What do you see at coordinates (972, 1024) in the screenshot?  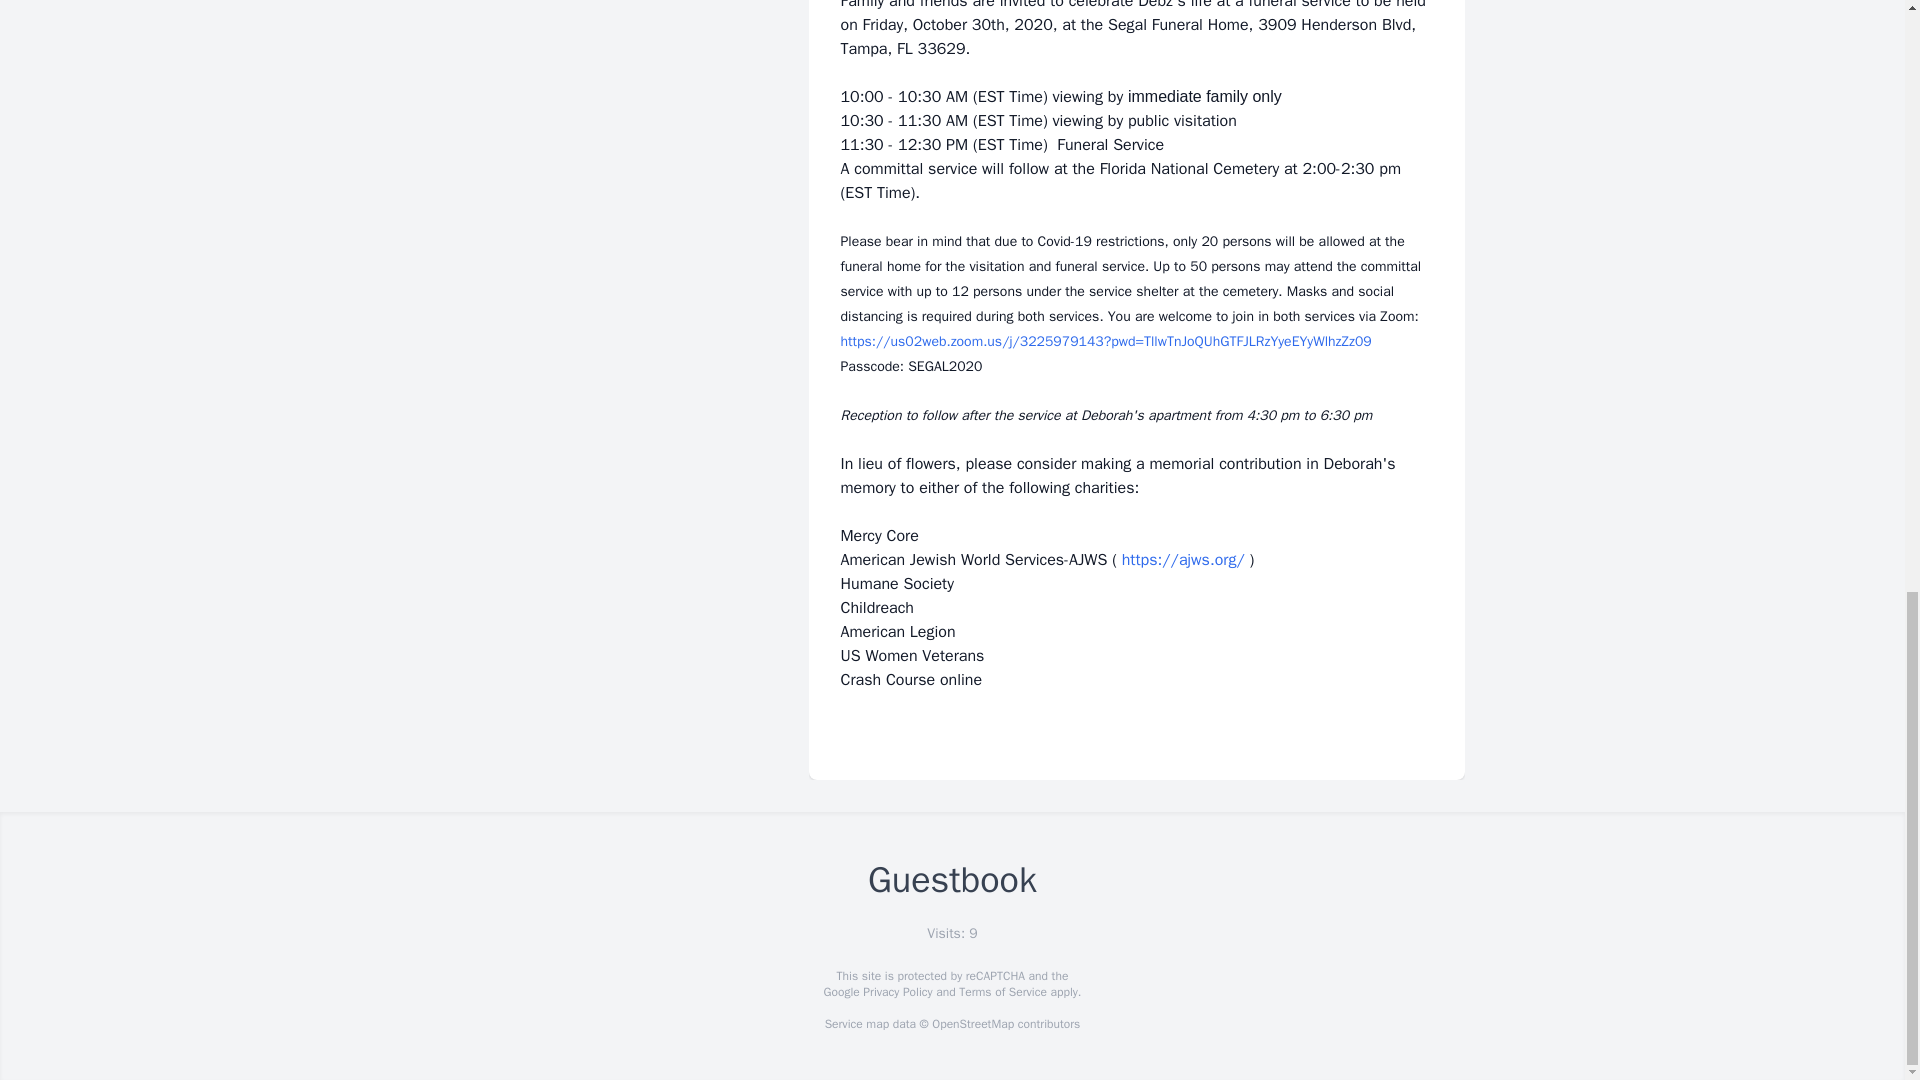 I see `OpenStreetMap` at bounding box center [972, 1024].